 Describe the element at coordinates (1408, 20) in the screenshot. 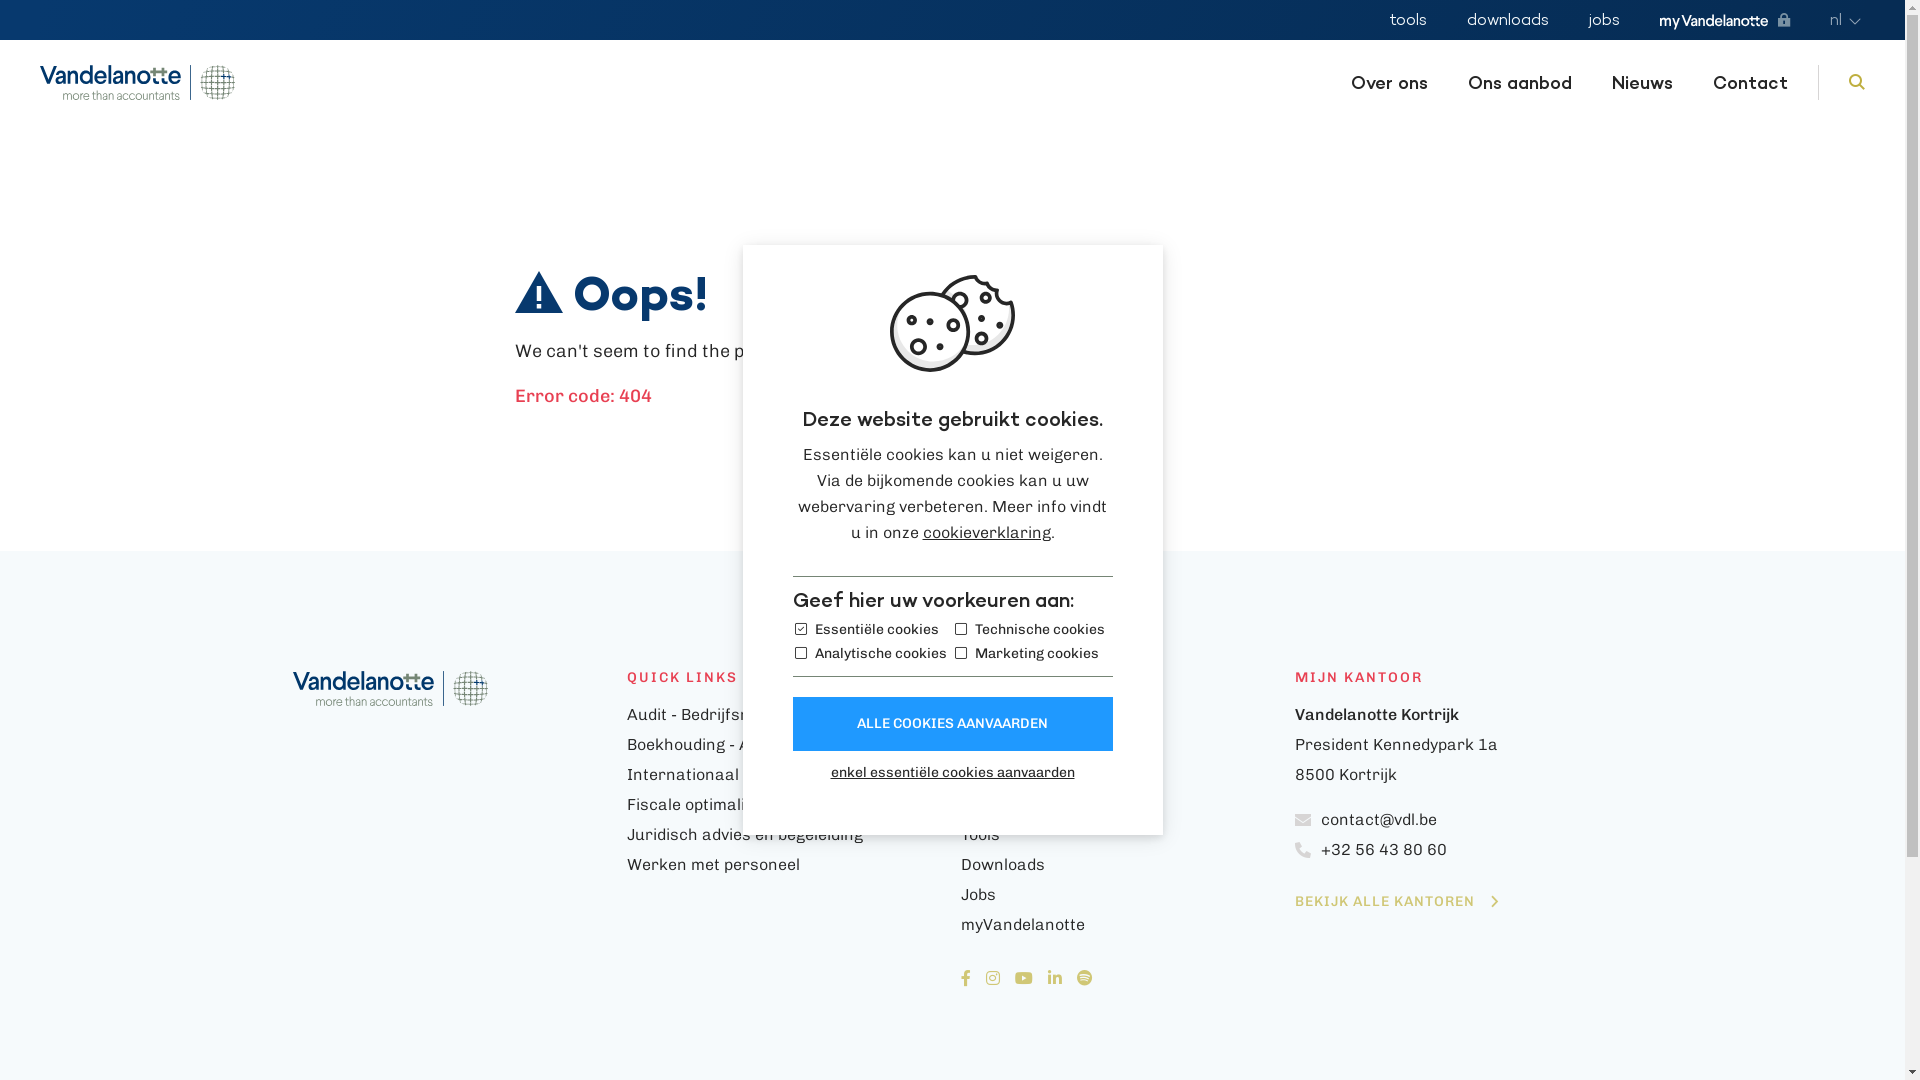

I see `tools` at that location.